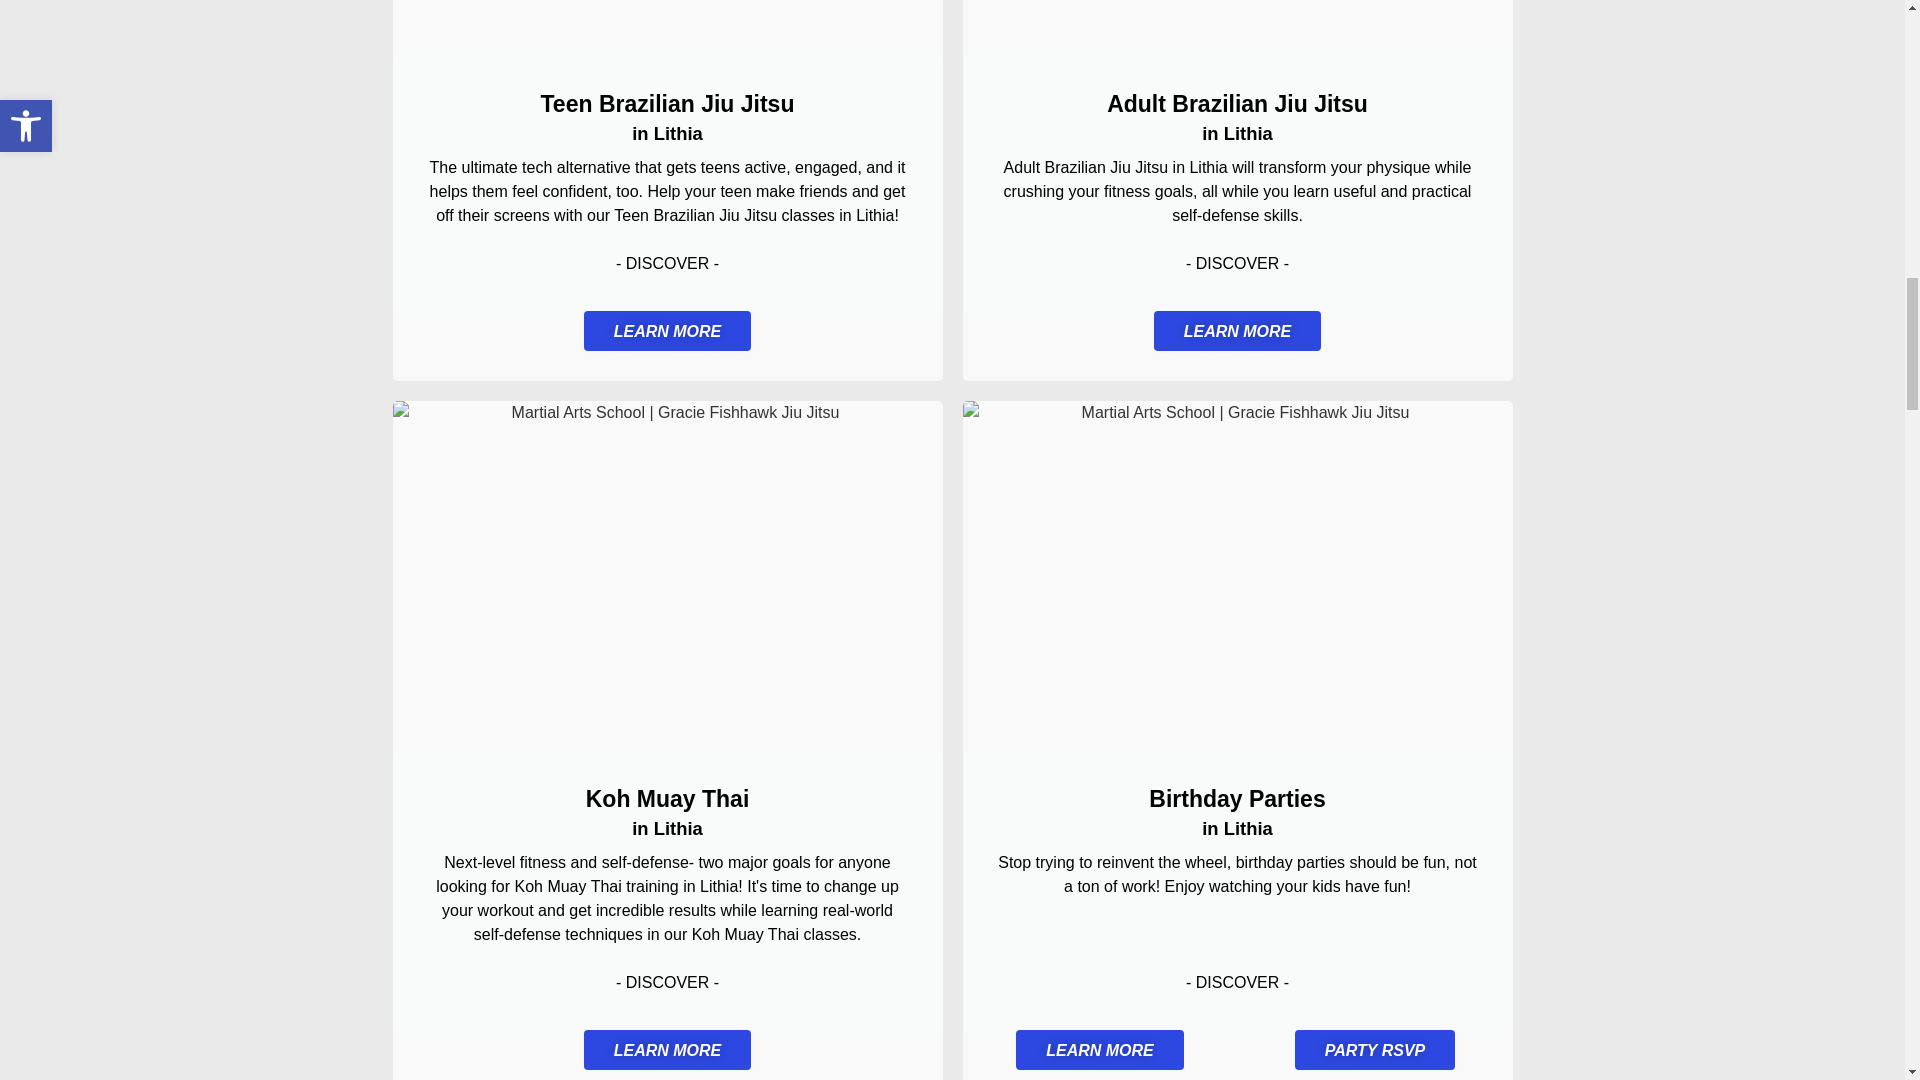 This screenshot has width=1920, height=1080. What do you see at coordinates (1374, 1050) in the screenshot?
I see `PARTY RSVP` at bounding box center [1374, 1050].